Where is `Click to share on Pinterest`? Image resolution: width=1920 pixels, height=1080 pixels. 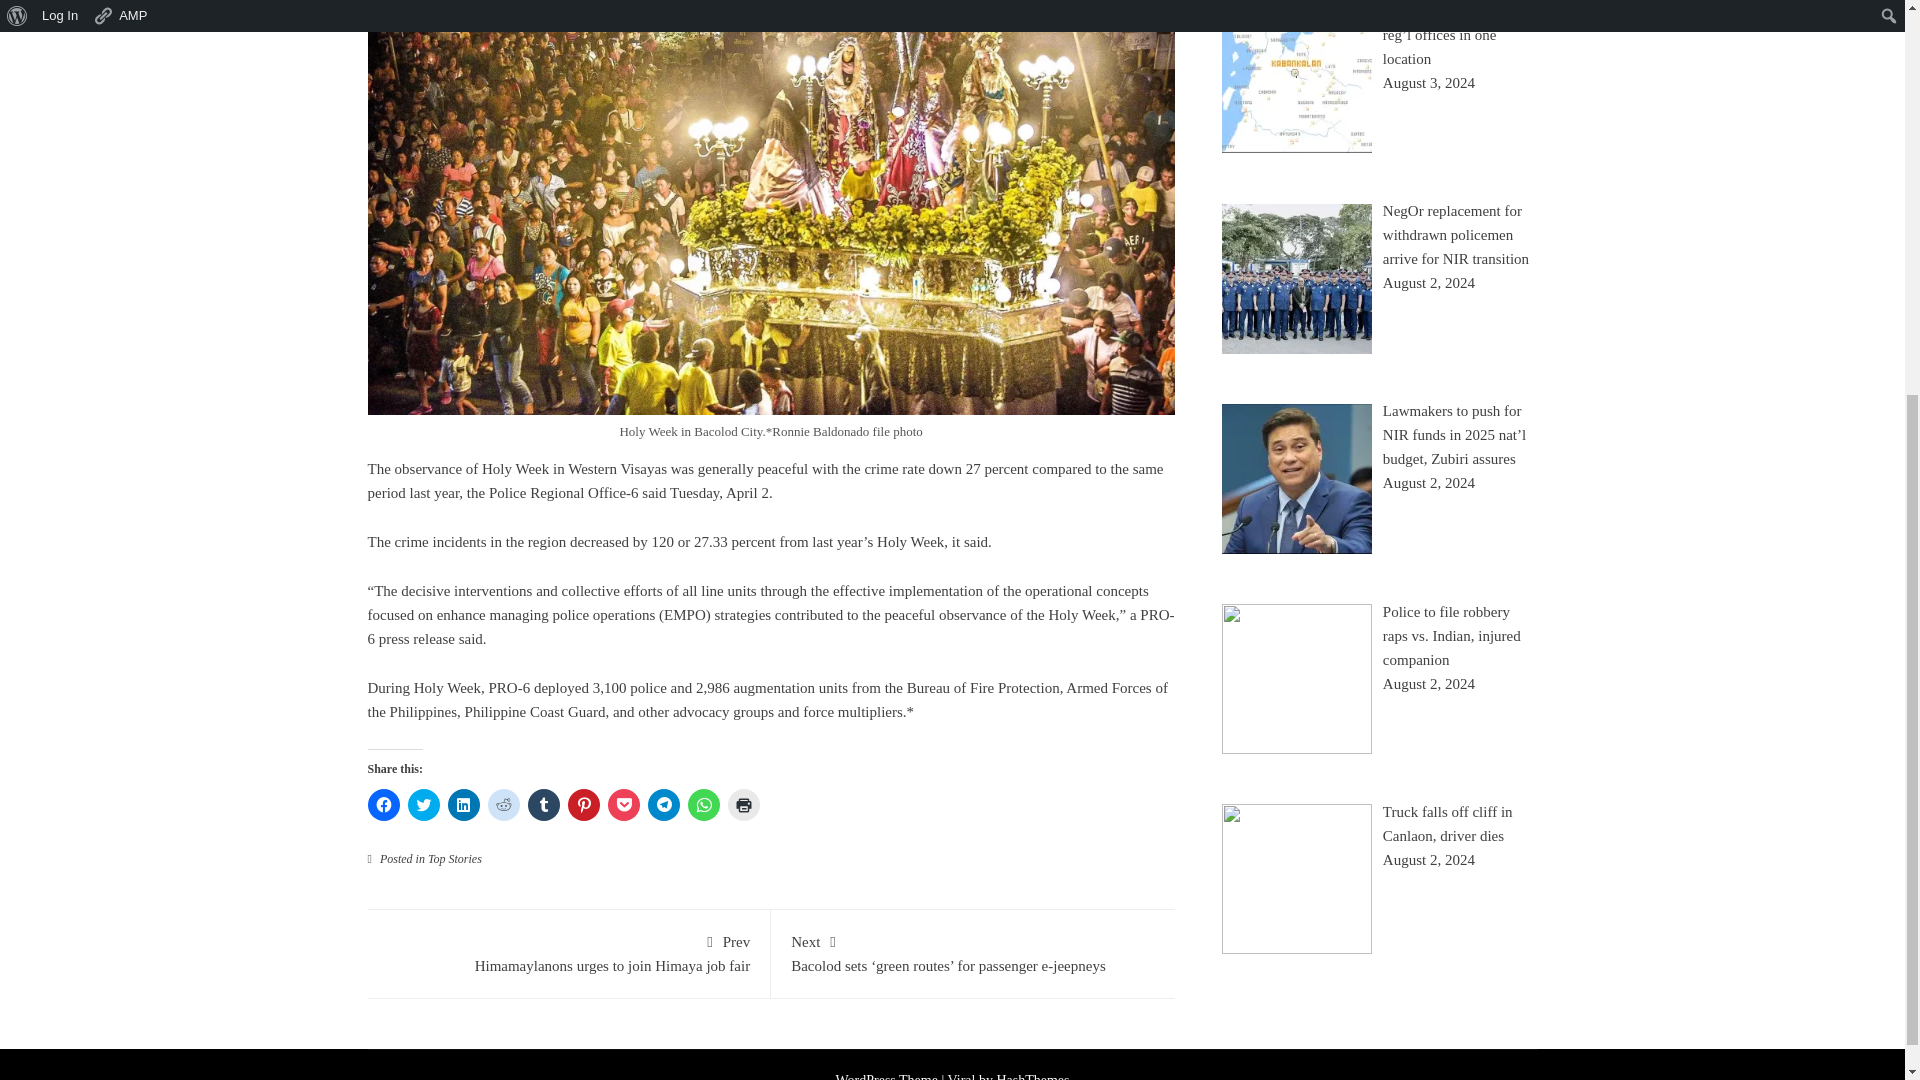
Click to share on Pinterest is located at coordinates (584, 804).